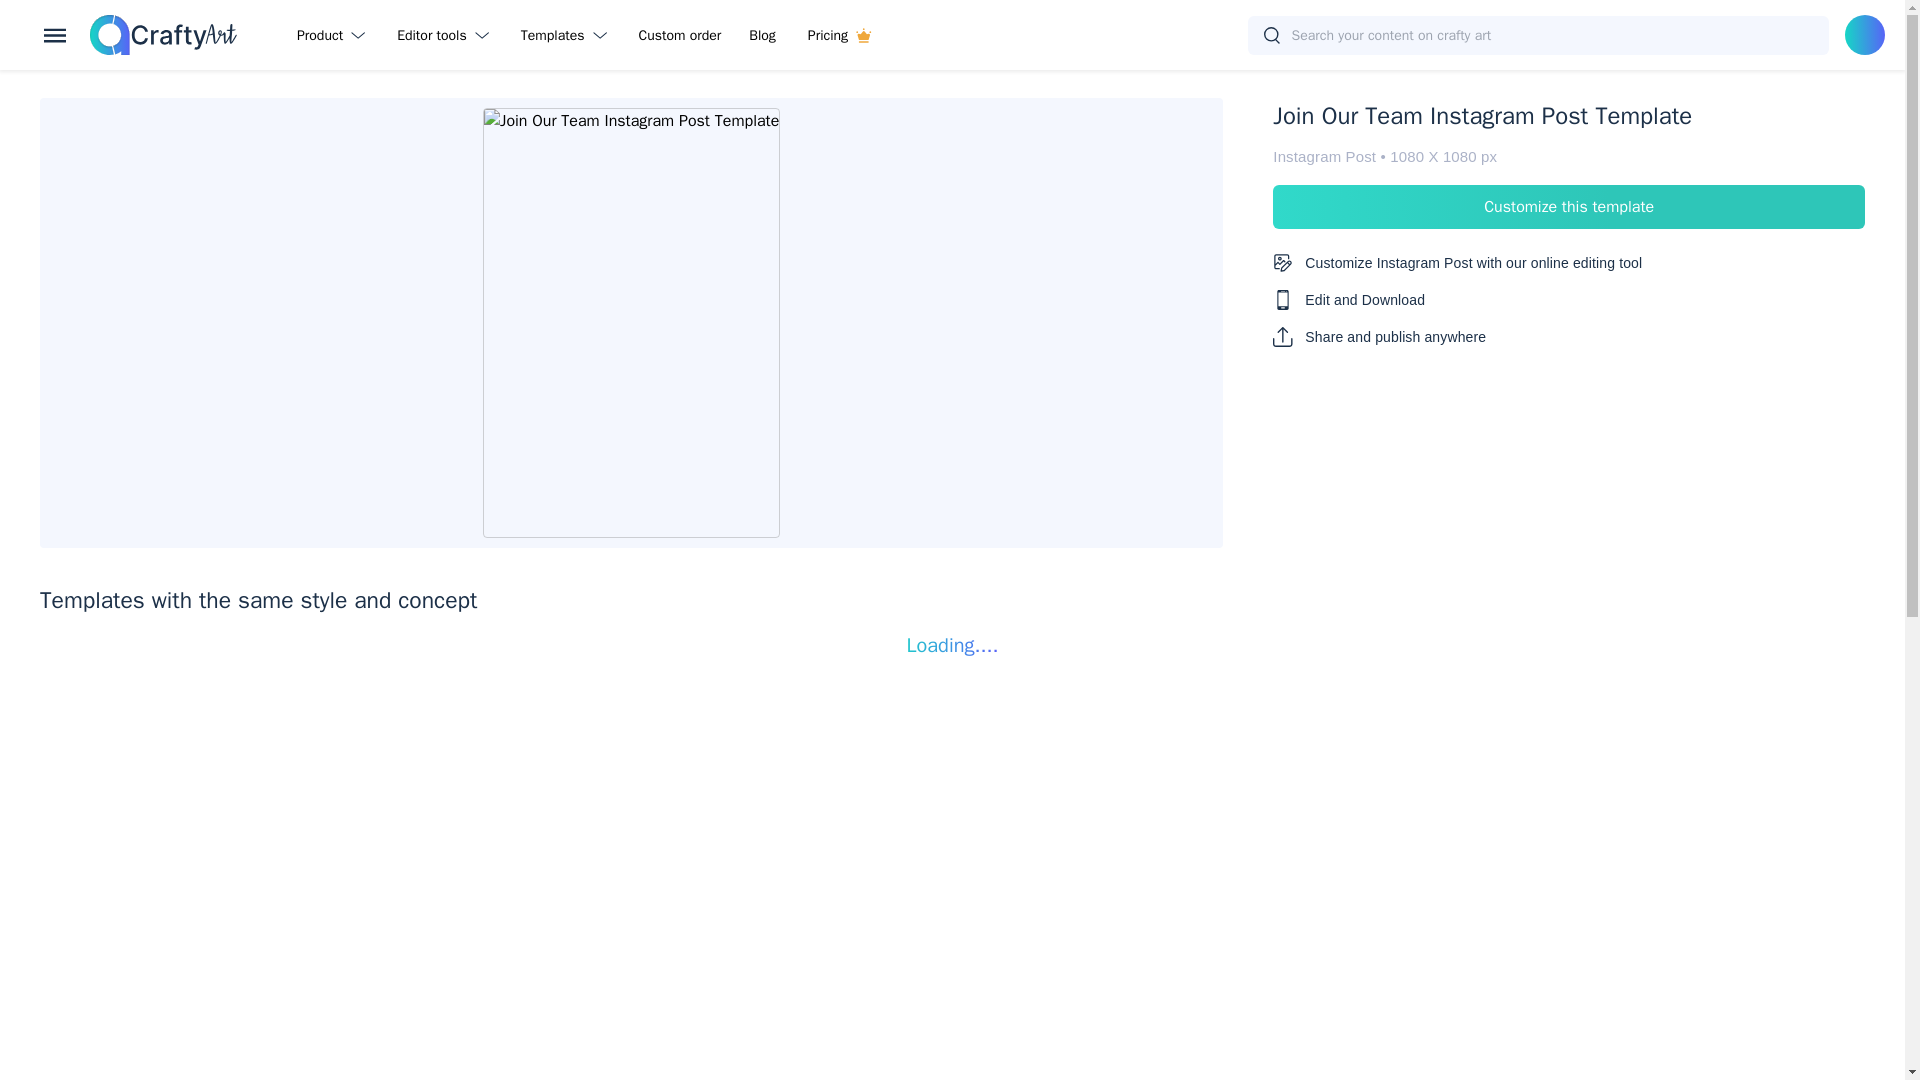  Describe the element at coordinates (839, 34) in the screenshot. I see `Pricing` at that location.